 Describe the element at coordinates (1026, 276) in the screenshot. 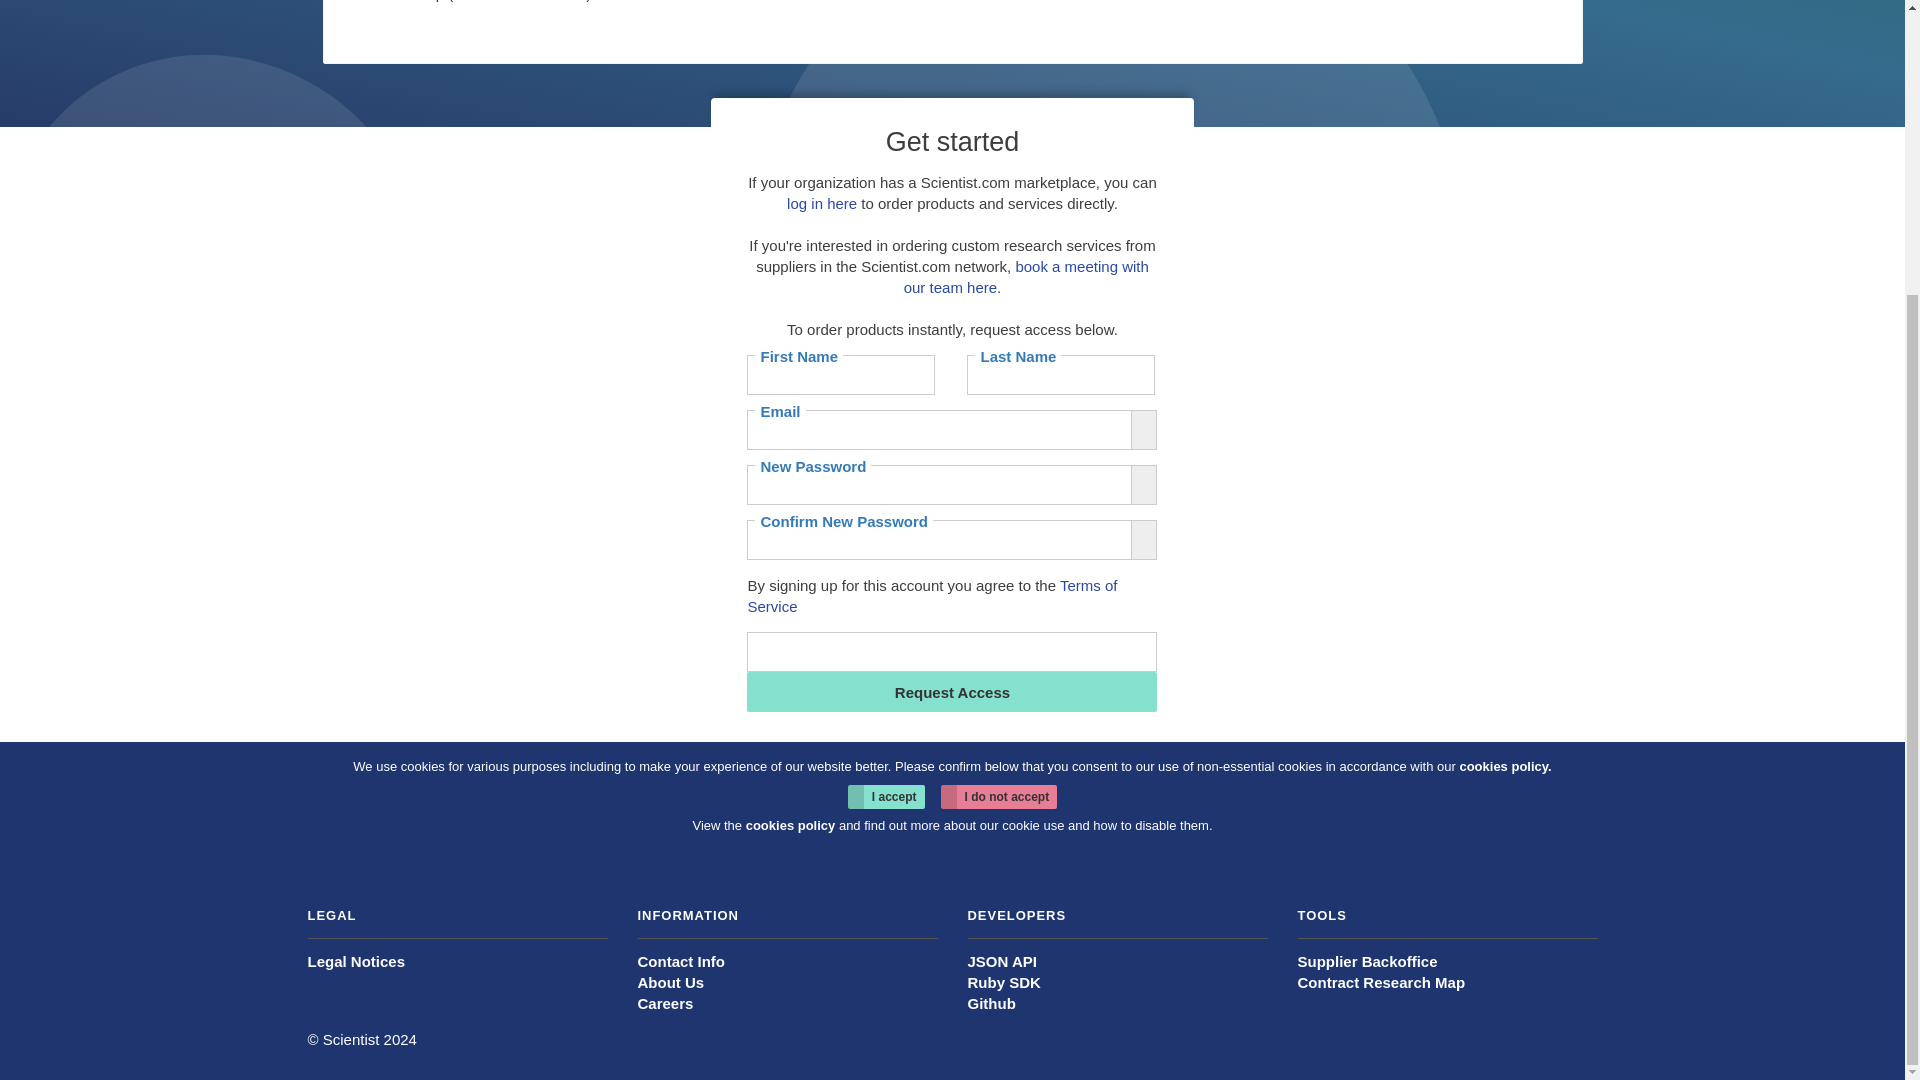

I see `book a meeting with our team here.` at that location.